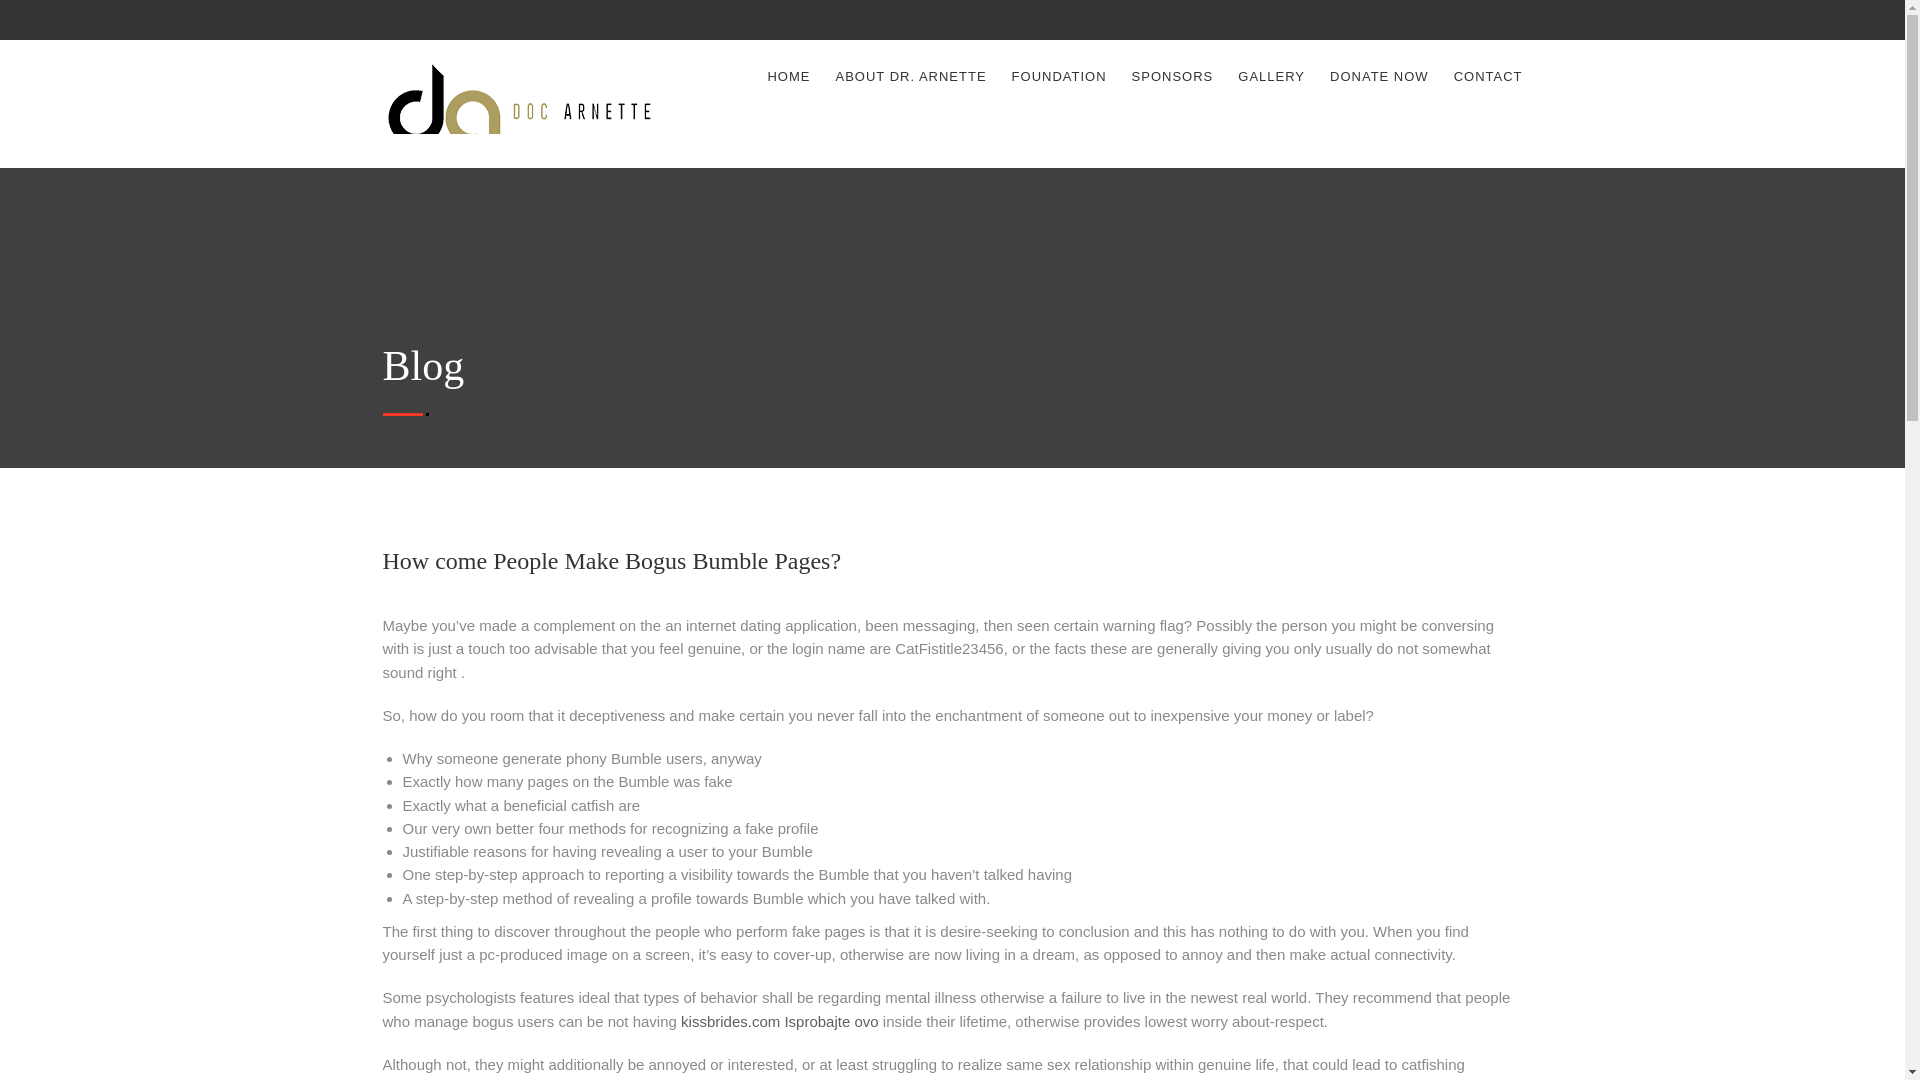 Image resolution: width=1920 pixels, height=1080 pixels. I want to click on GALLERY, so click(1272, 76).